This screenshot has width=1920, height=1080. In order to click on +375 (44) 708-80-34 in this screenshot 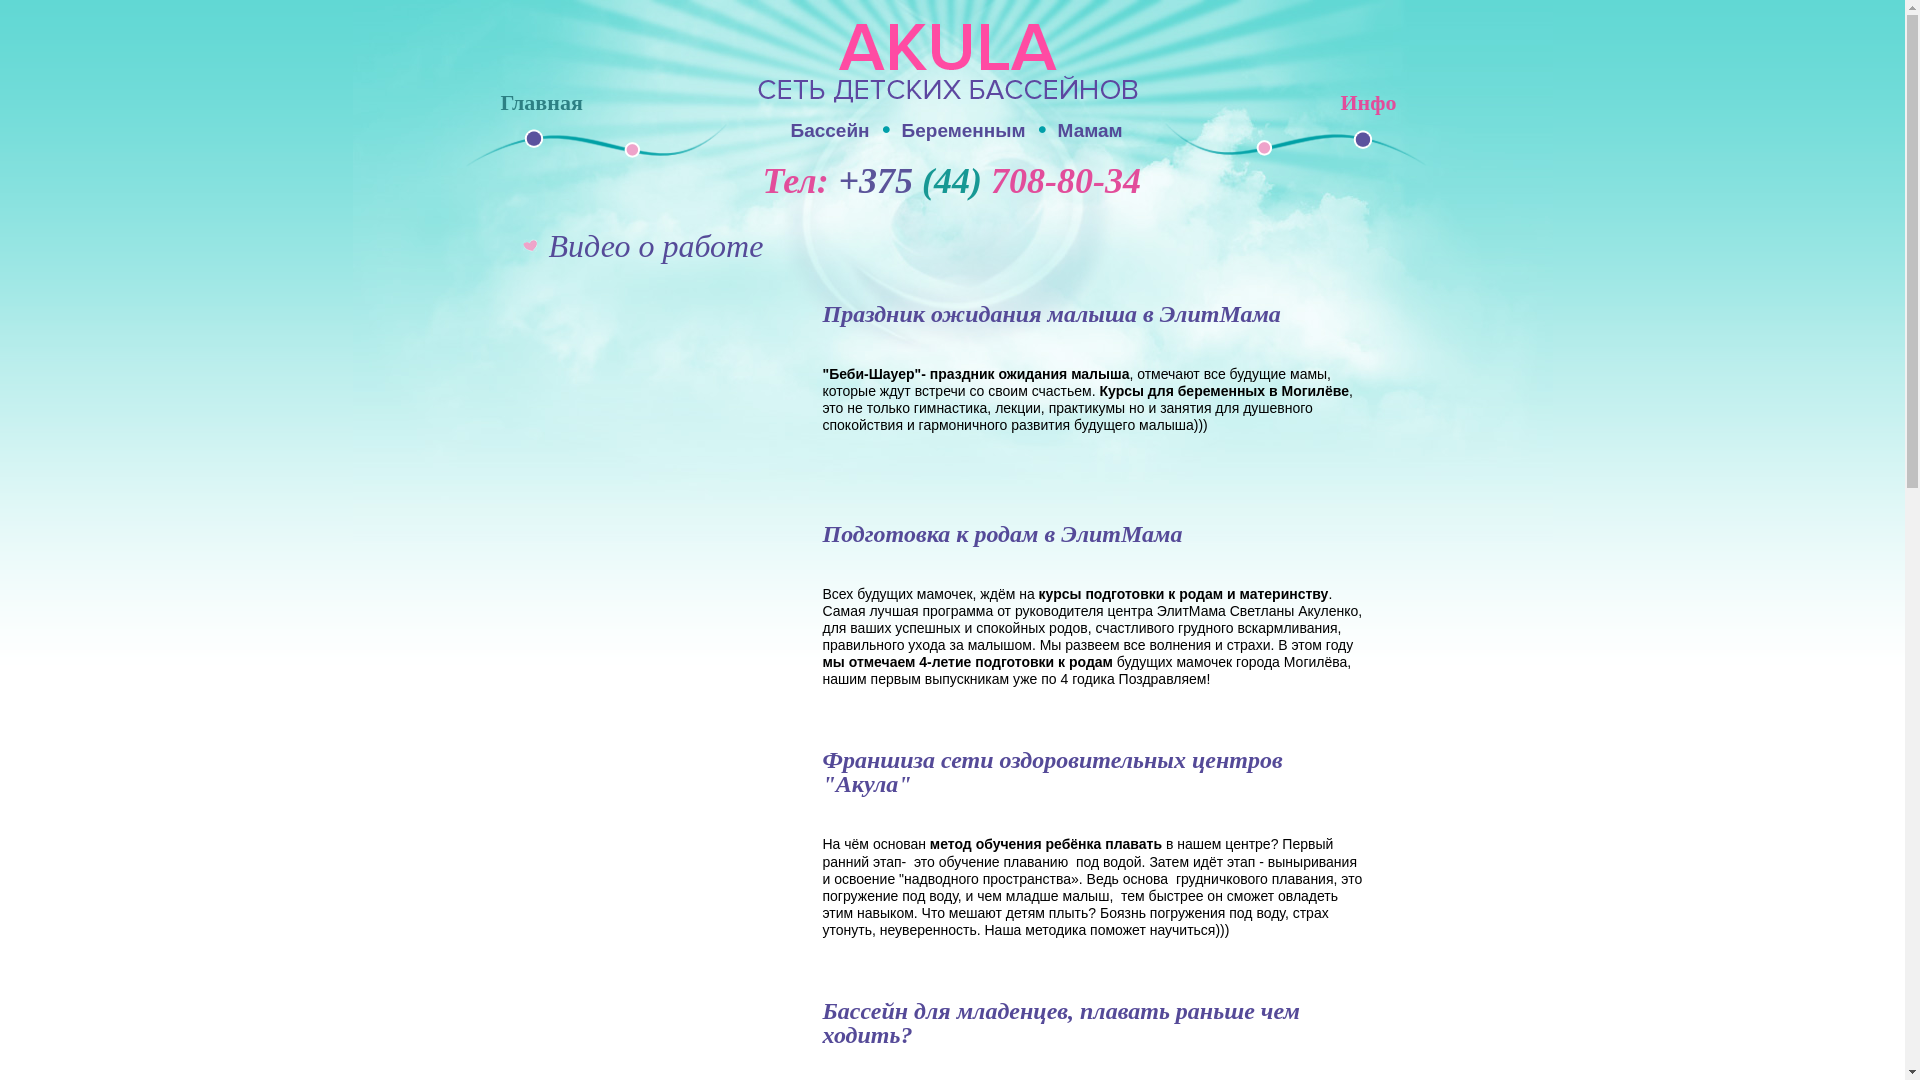, I will do `click(989, 181)`.